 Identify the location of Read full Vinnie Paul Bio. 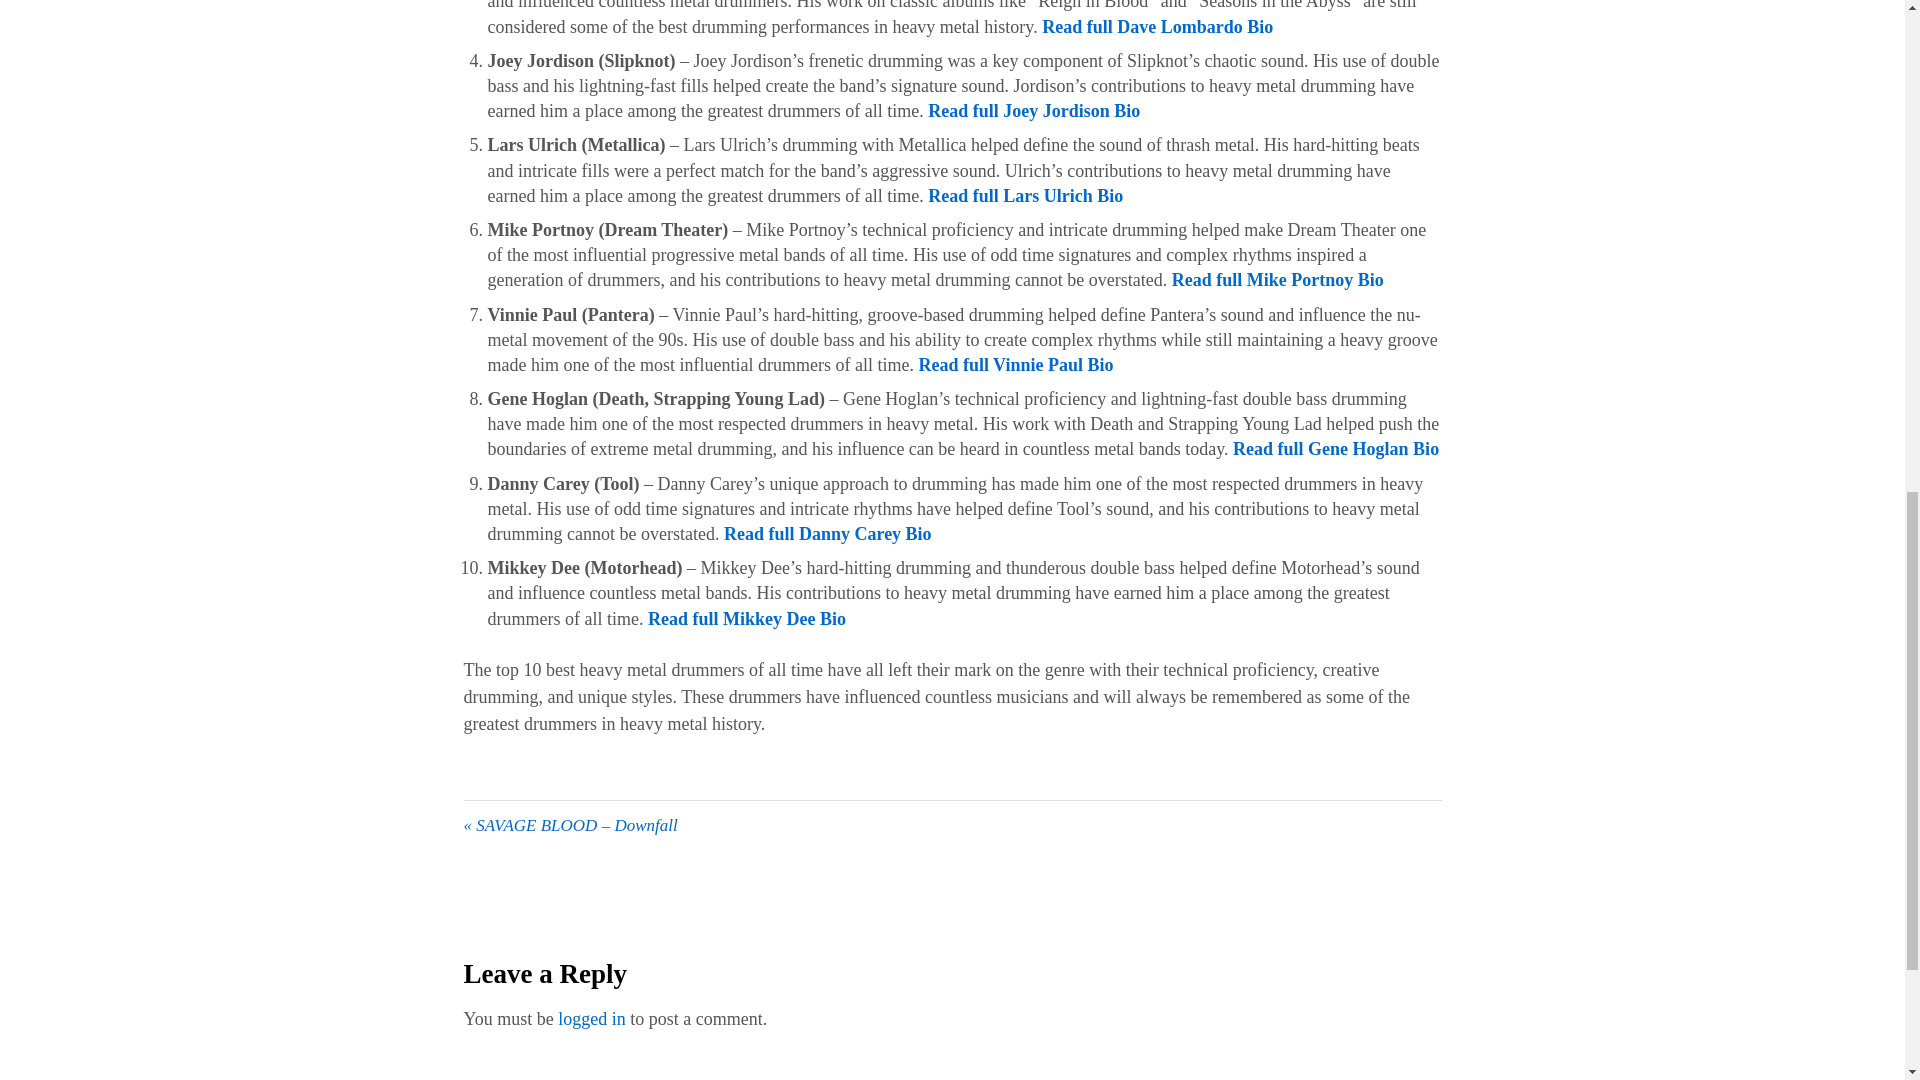
(1015, 364).